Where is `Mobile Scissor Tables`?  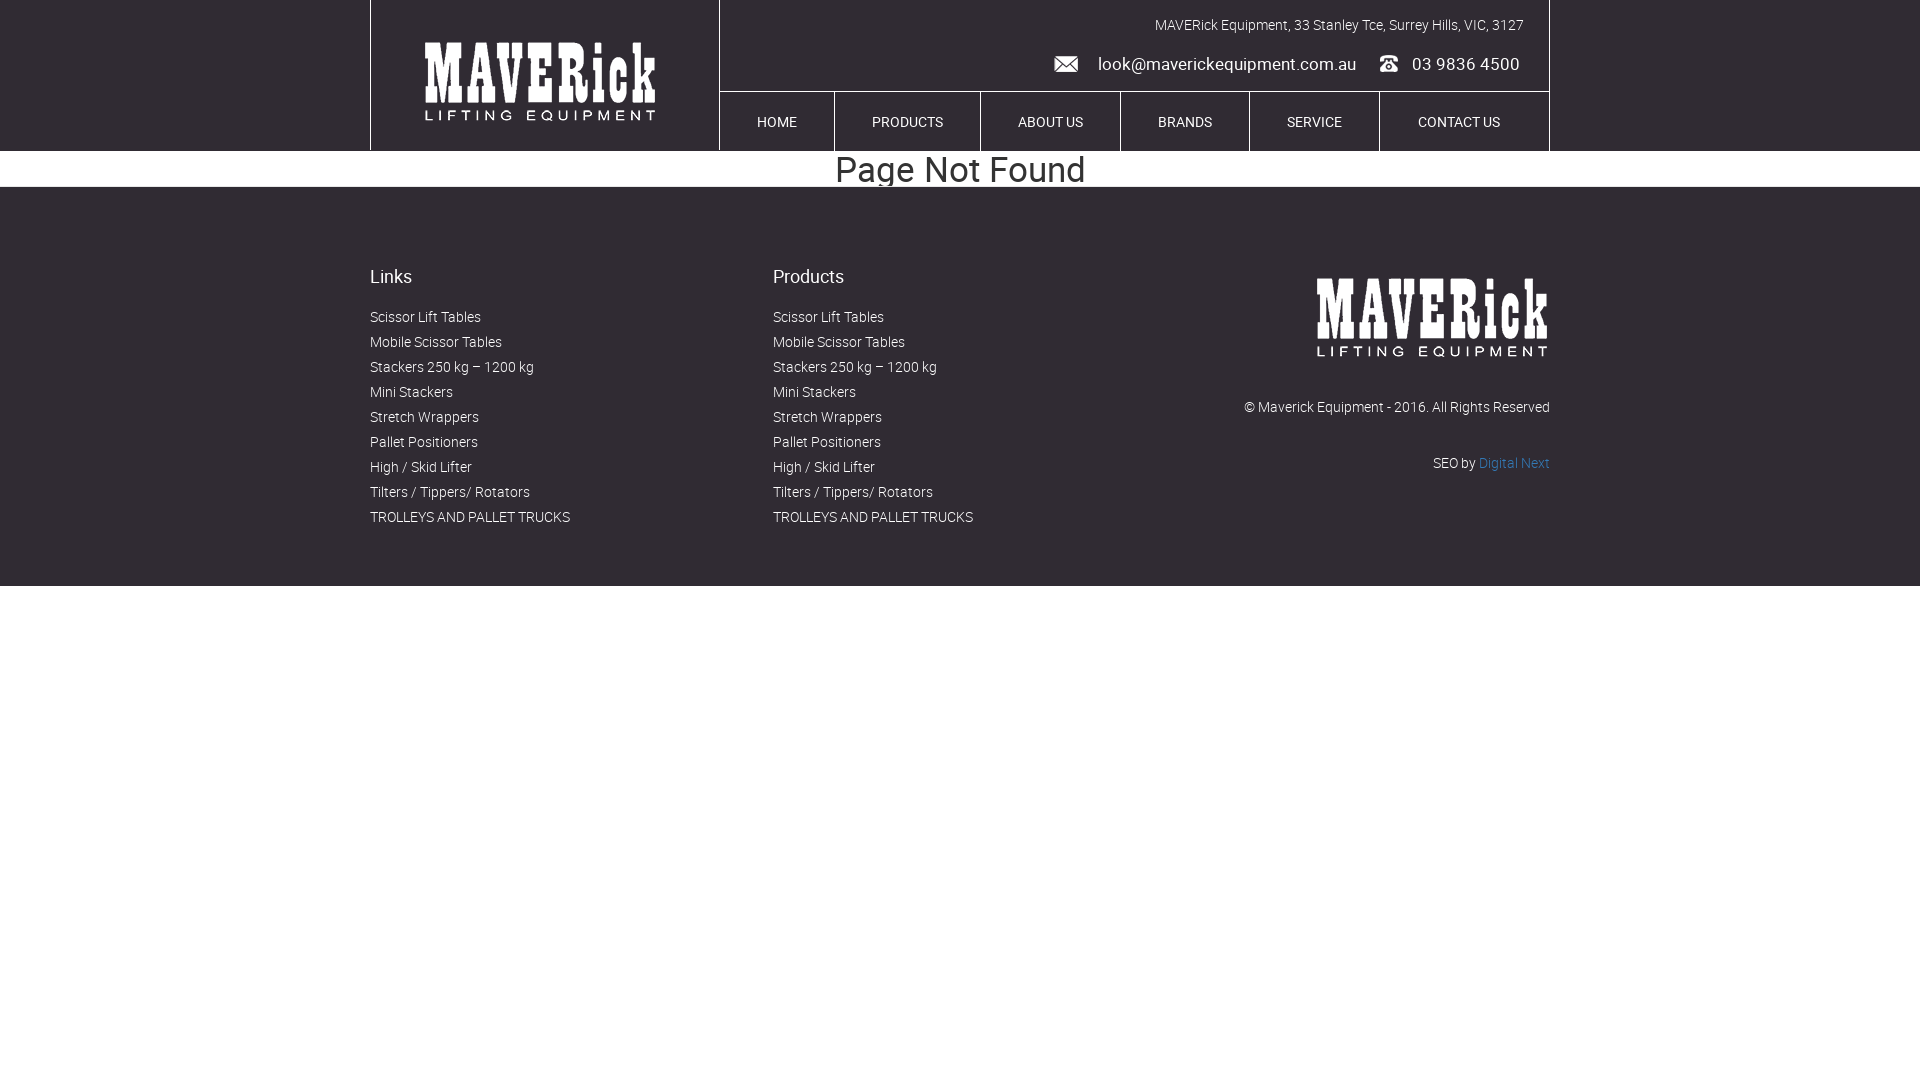
Mobile Scissor Tables is located at coordinates (436, 342).